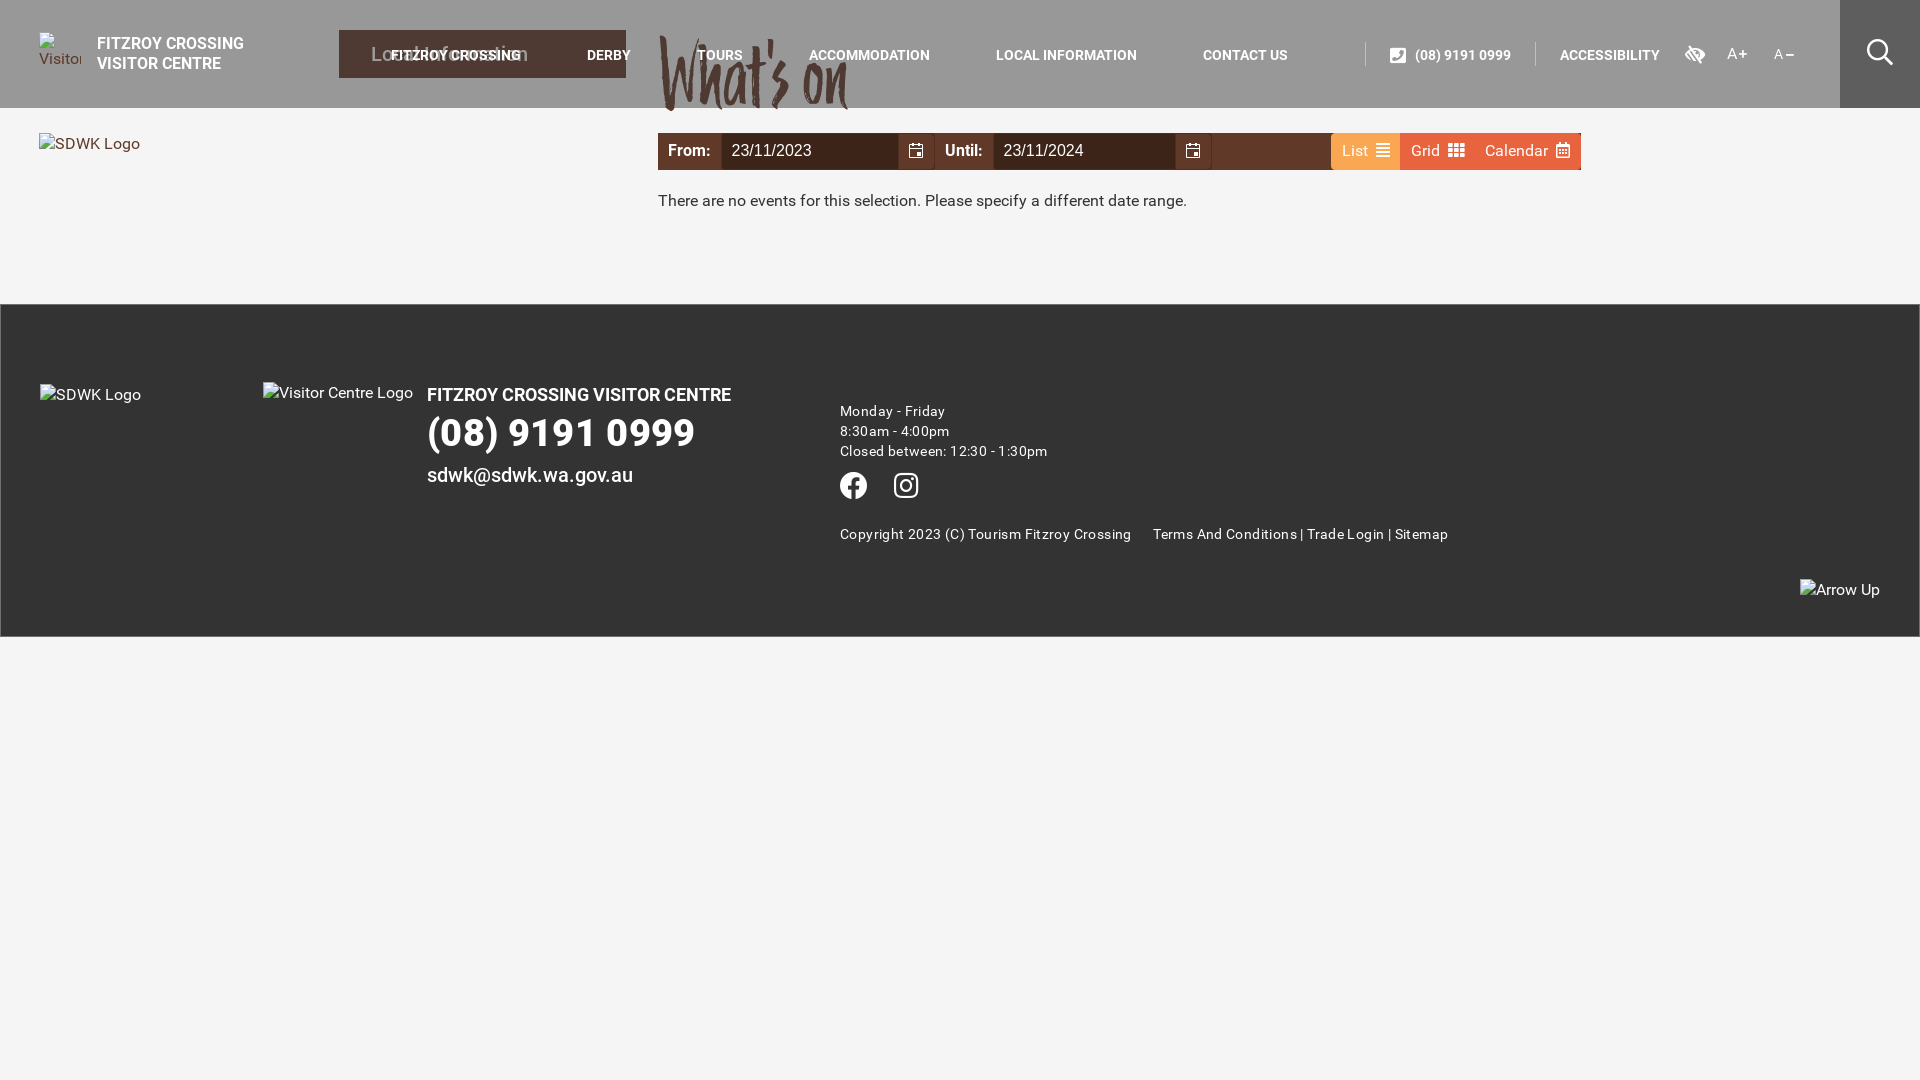  Describe the element at coordinates (482, 54) in the screenshot. I see `Local Information` at that location.